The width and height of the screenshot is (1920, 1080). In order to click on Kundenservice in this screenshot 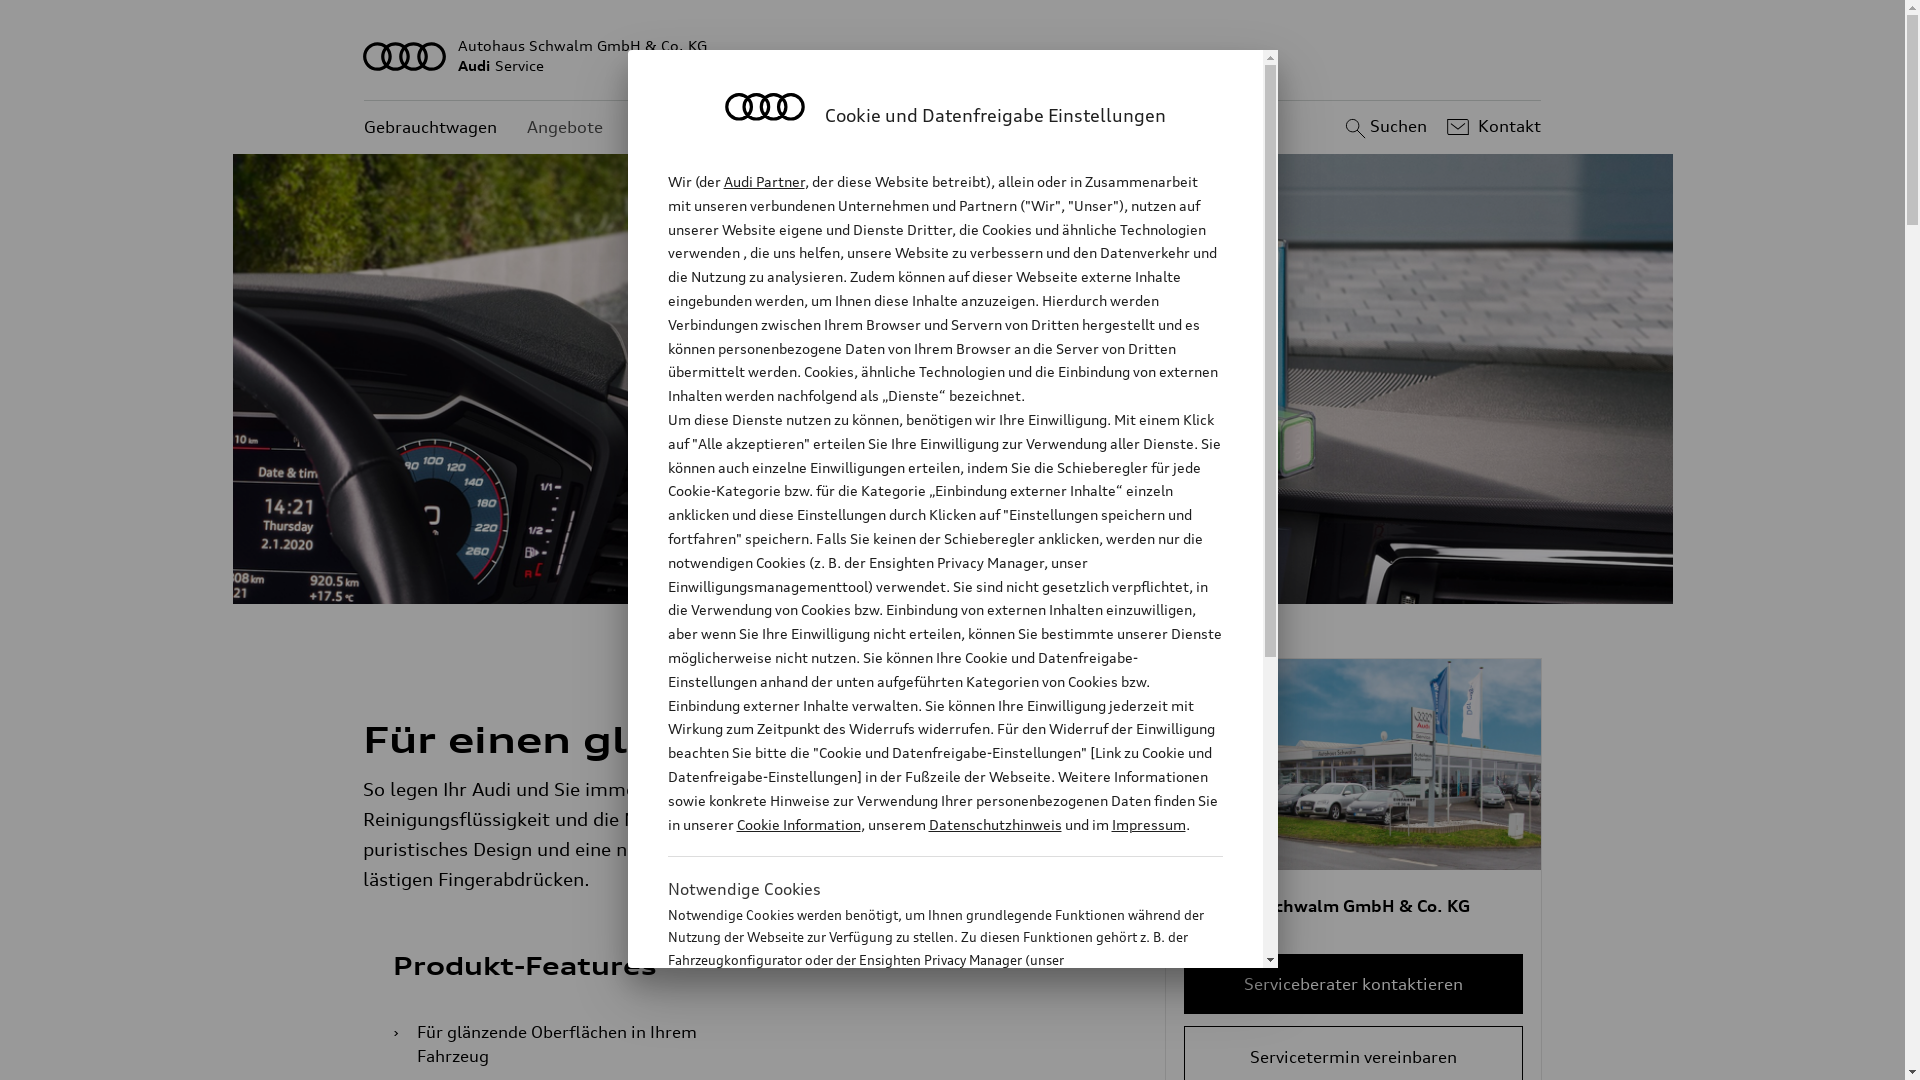, I will do `click(690, 128)`.